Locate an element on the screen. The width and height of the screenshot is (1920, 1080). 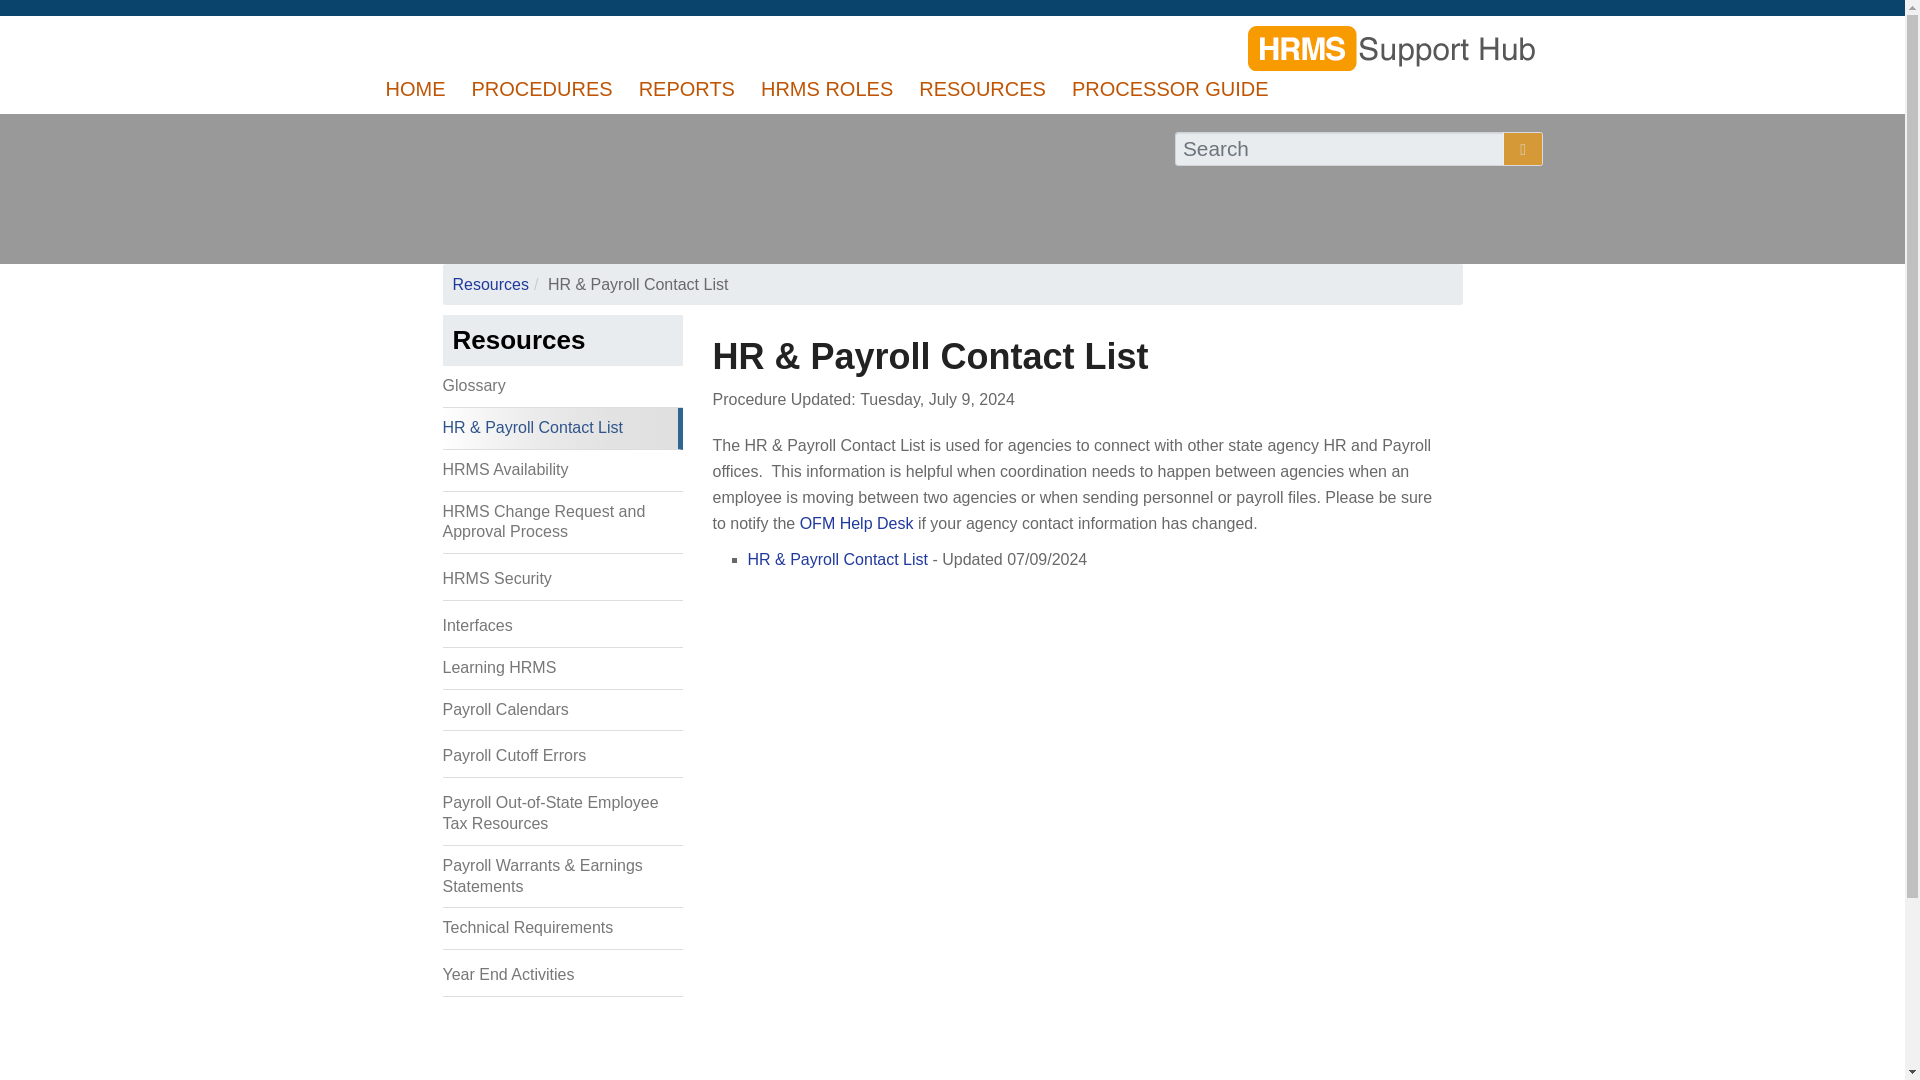
HOME is located at coordinates (416, 88).